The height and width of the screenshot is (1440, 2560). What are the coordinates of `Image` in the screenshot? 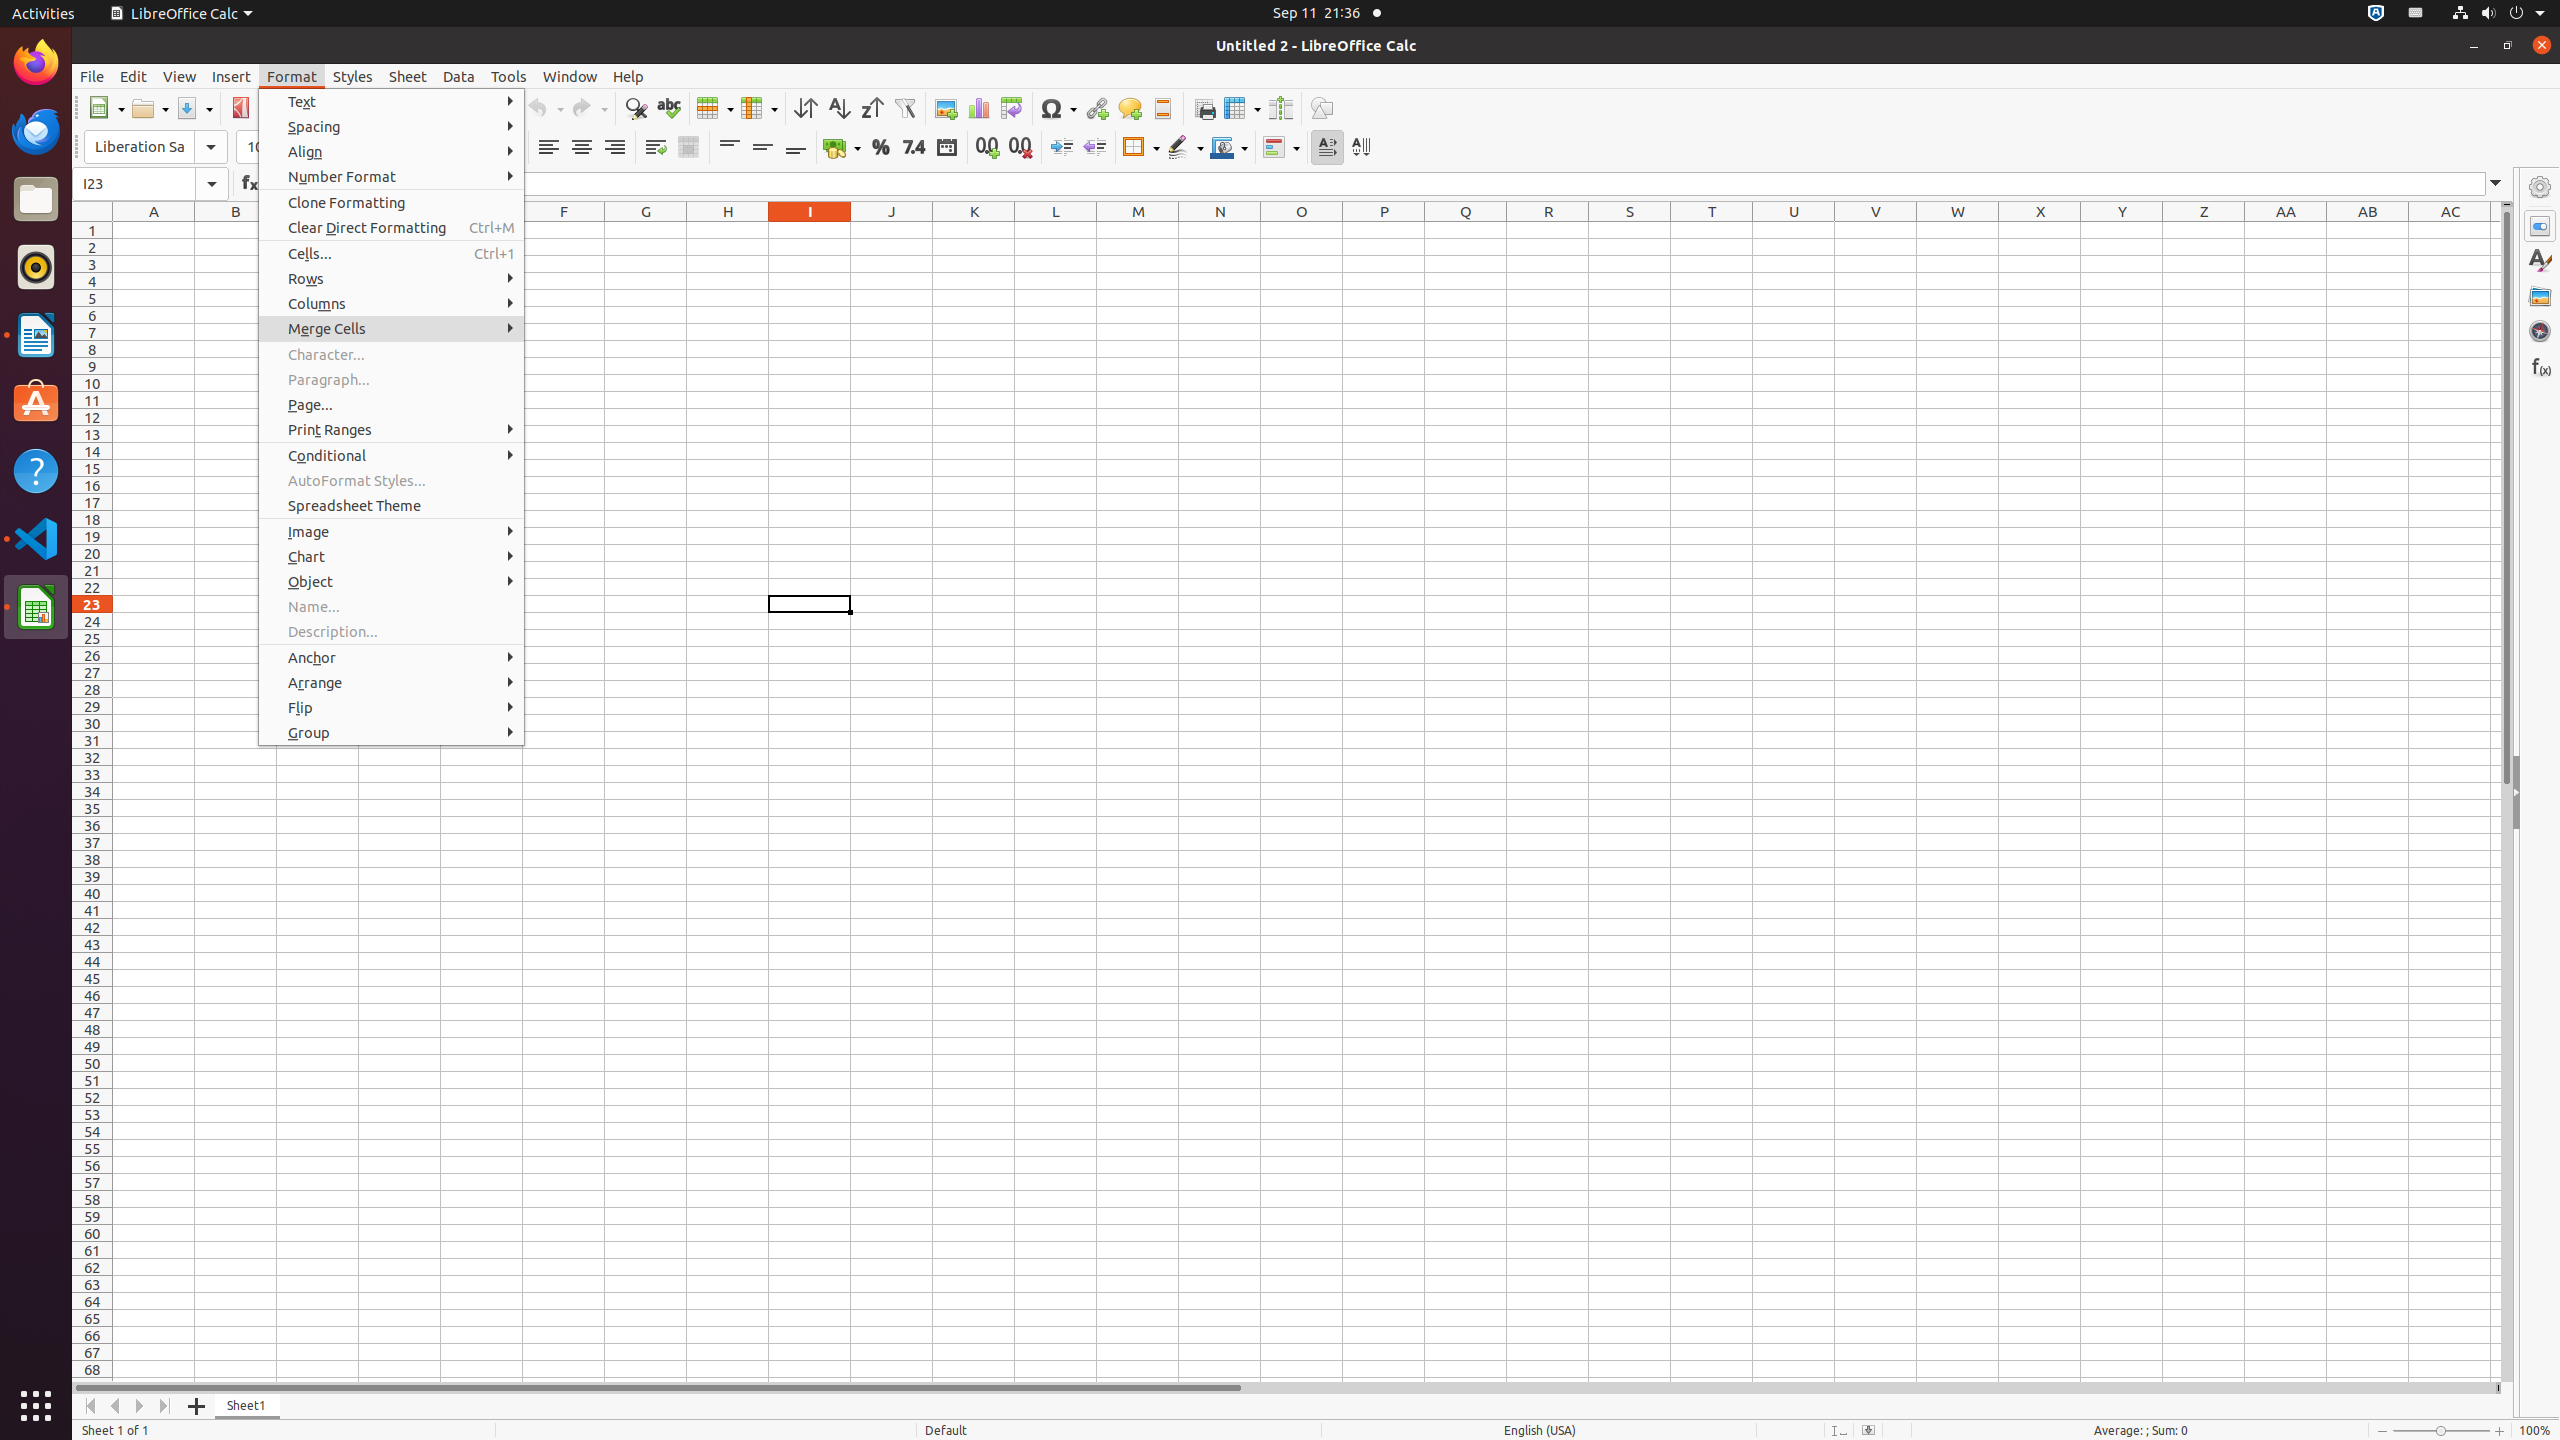 It's located at (946, 108).